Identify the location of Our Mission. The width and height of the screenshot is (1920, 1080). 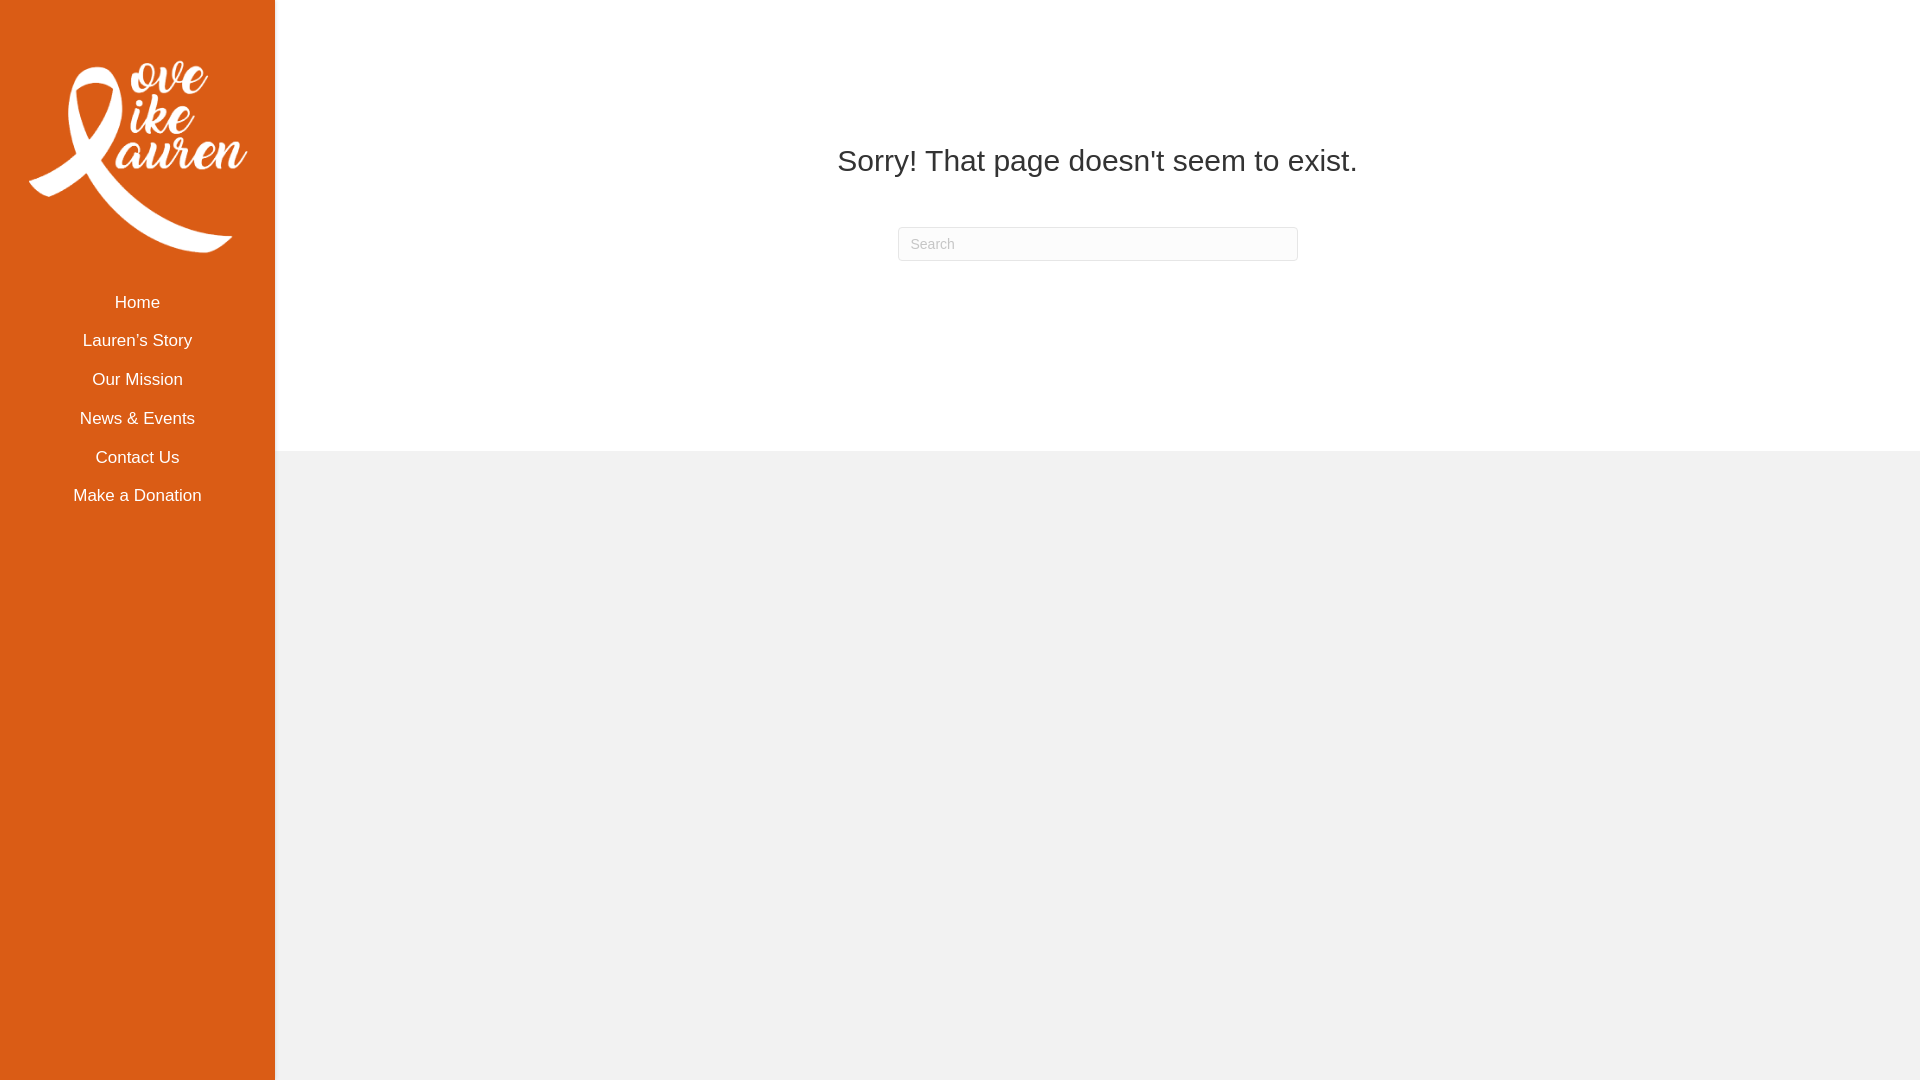
(137, 388).